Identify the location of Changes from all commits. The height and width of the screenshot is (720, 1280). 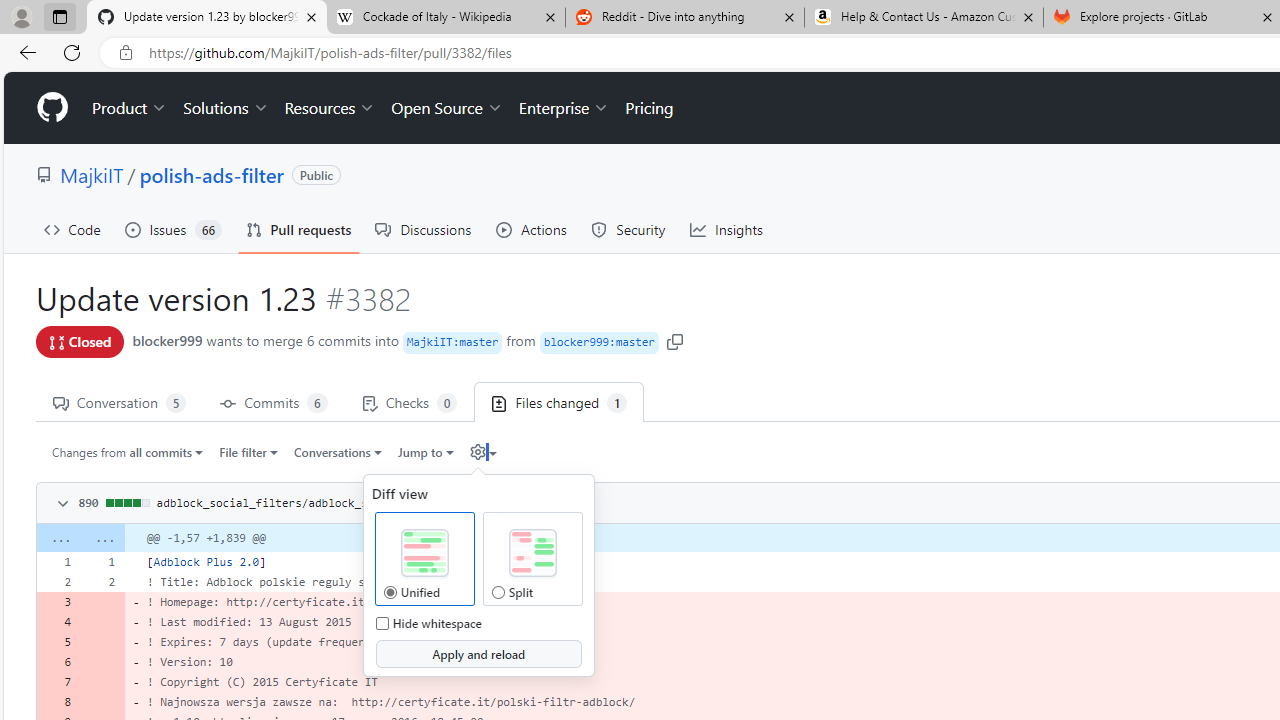
(128, 451).